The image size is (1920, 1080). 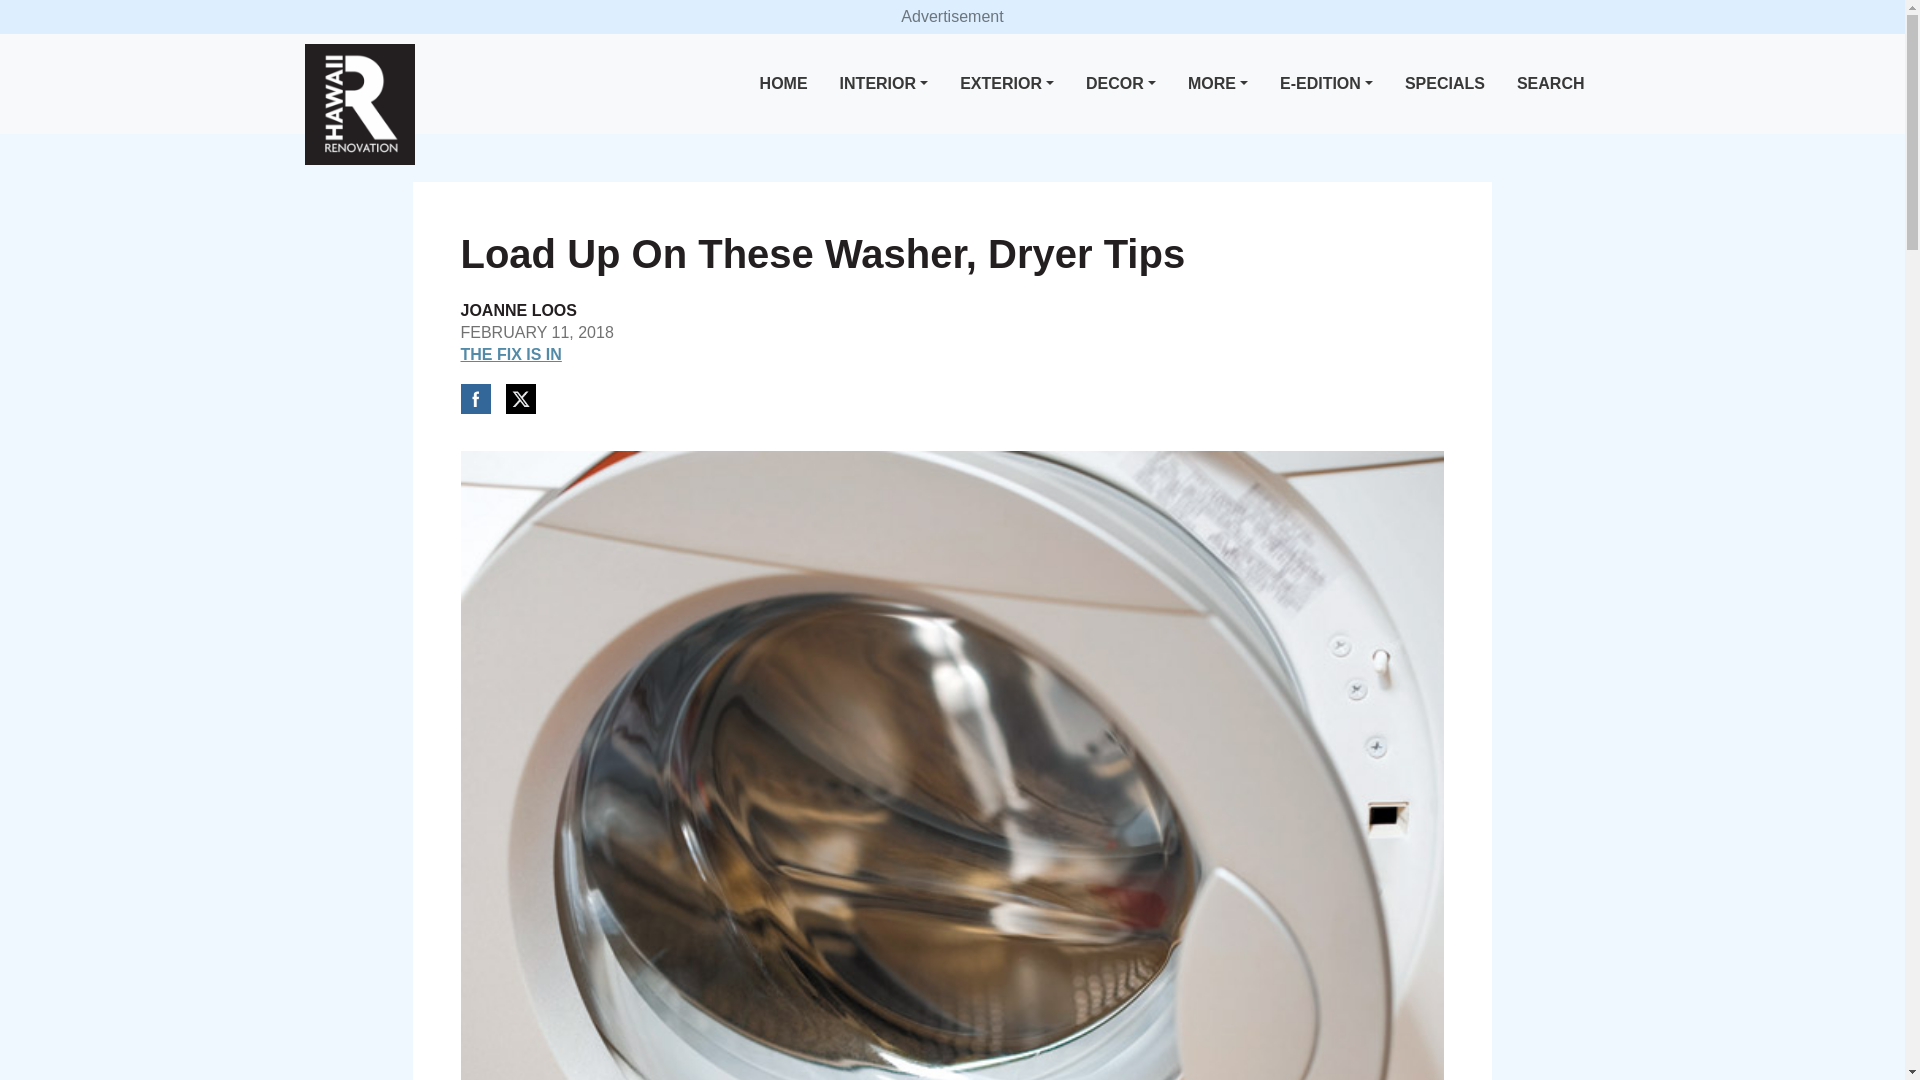 What do you see at coordinates (510, 354) in the screenshot?
I see `THE FIX IS IN` at bounding box center [510, 354].